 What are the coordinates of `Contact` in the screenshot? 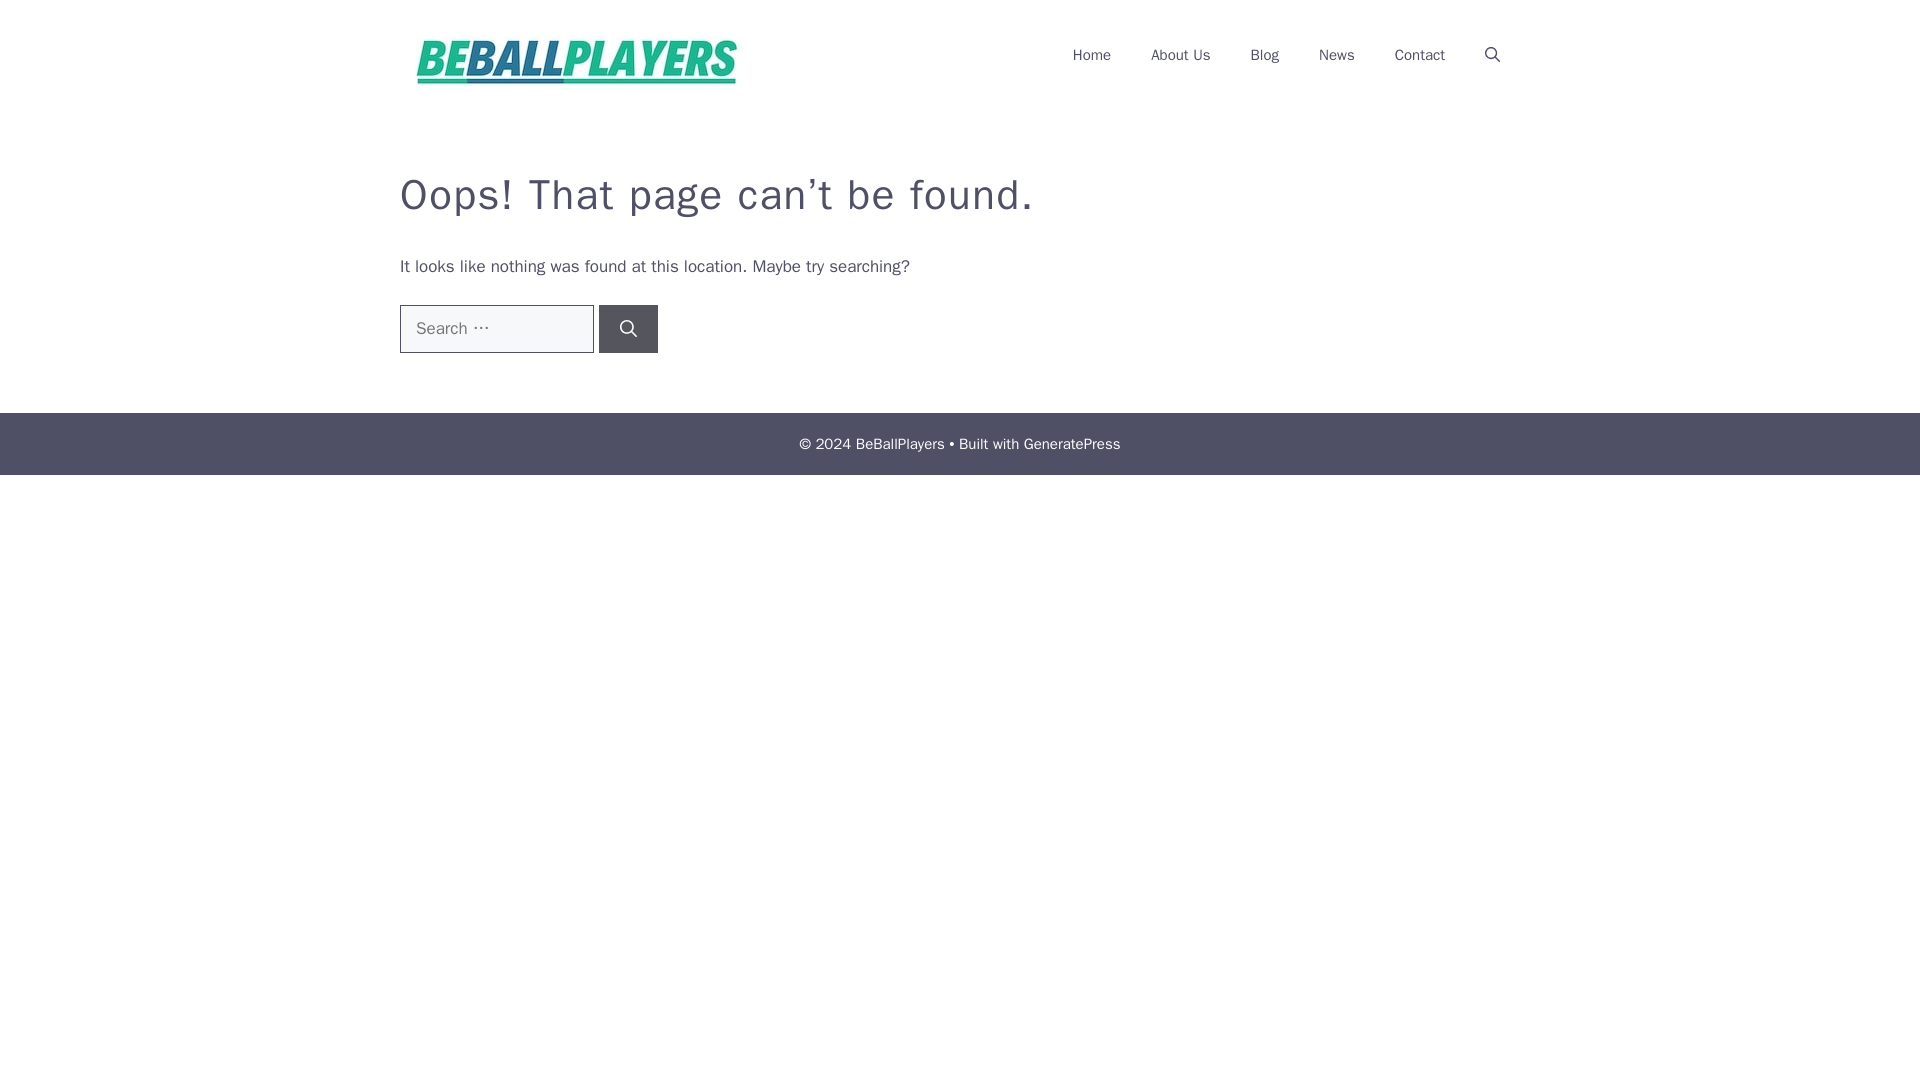 It's located at (1419, 54).